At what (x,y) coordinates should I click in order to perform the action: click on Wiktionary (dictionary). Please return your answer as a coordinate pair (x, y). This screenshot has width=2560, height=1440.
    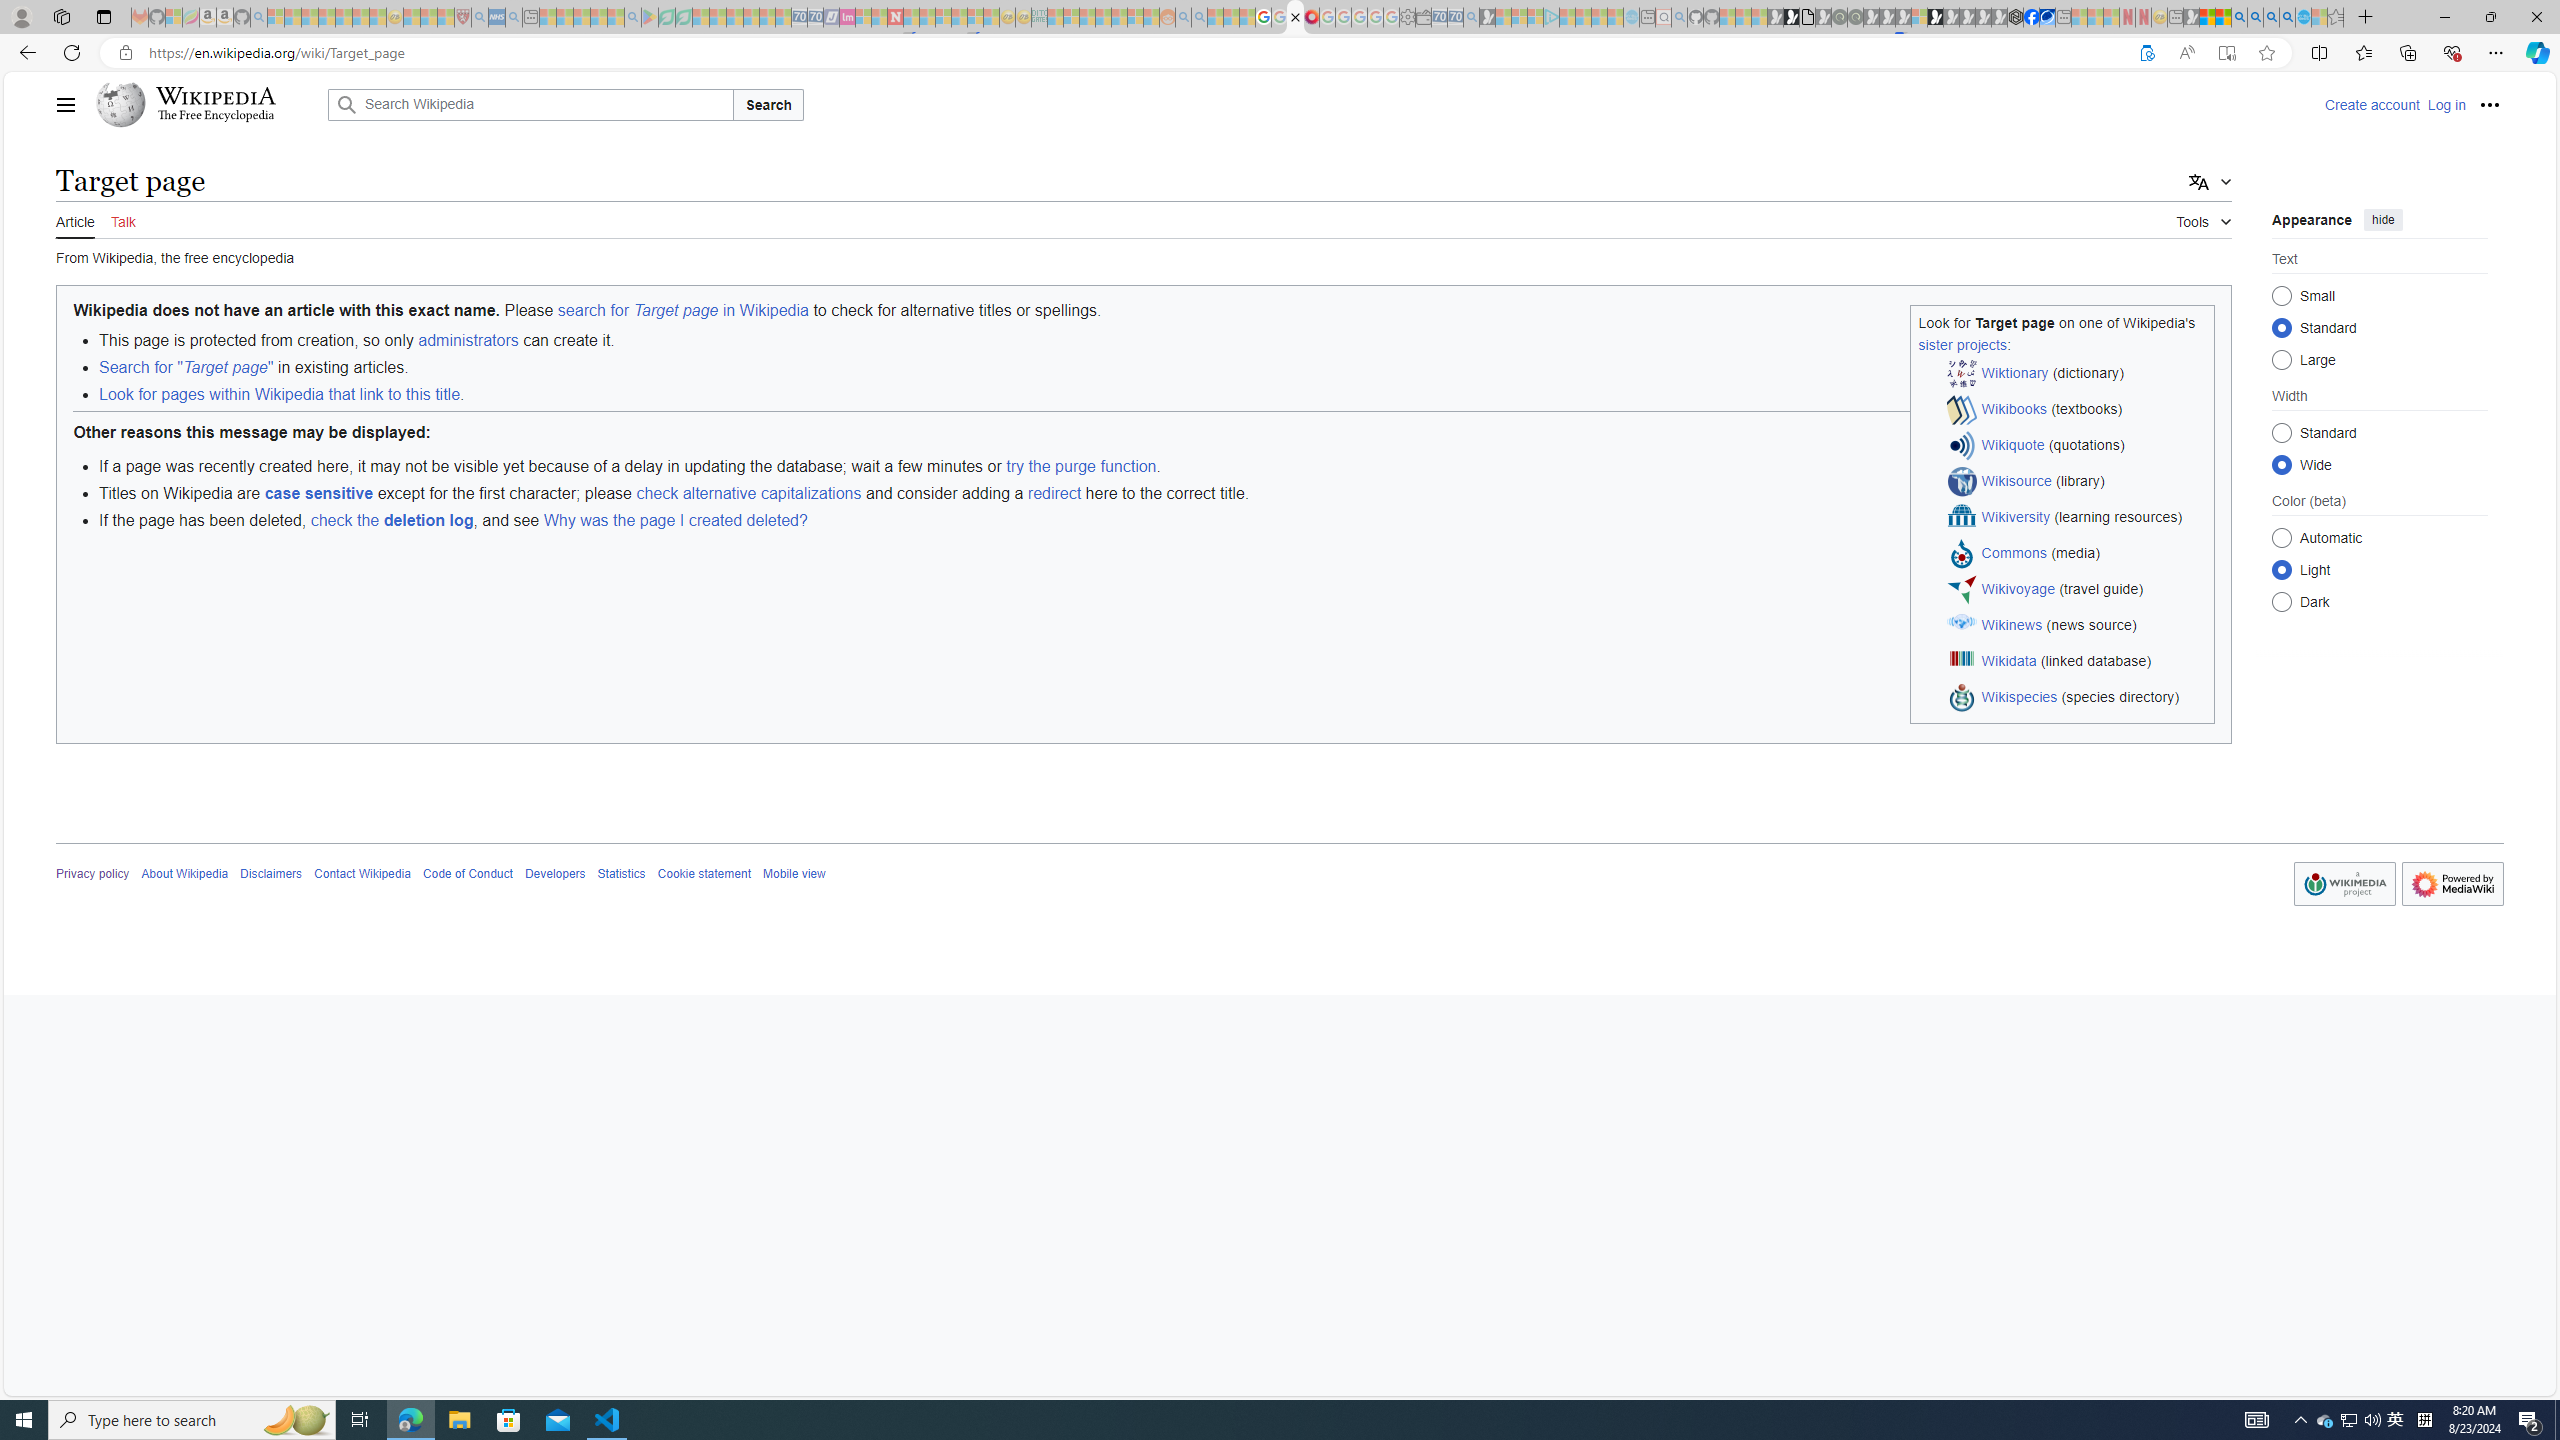
    Looking at the image, I should click on (2077, 374).